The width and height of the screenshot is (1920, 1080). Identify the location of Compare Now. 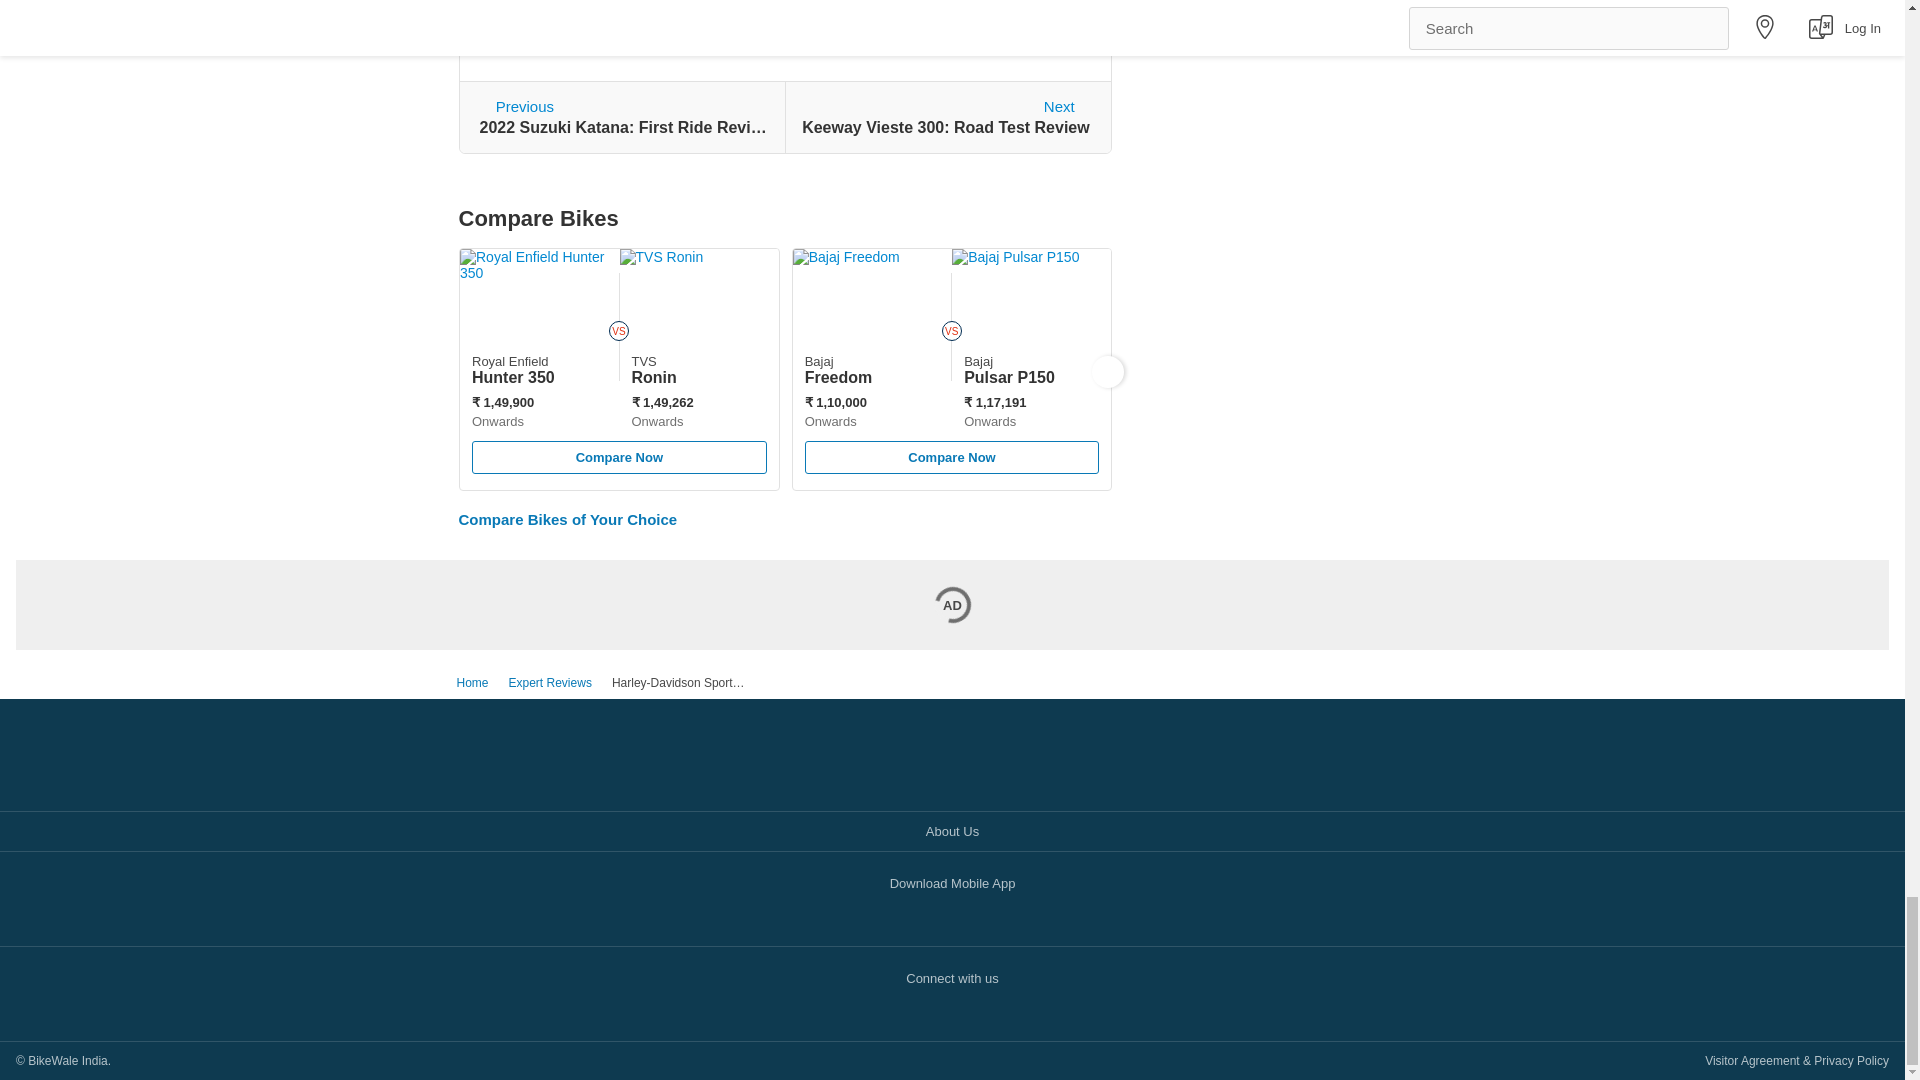
(620, 465).